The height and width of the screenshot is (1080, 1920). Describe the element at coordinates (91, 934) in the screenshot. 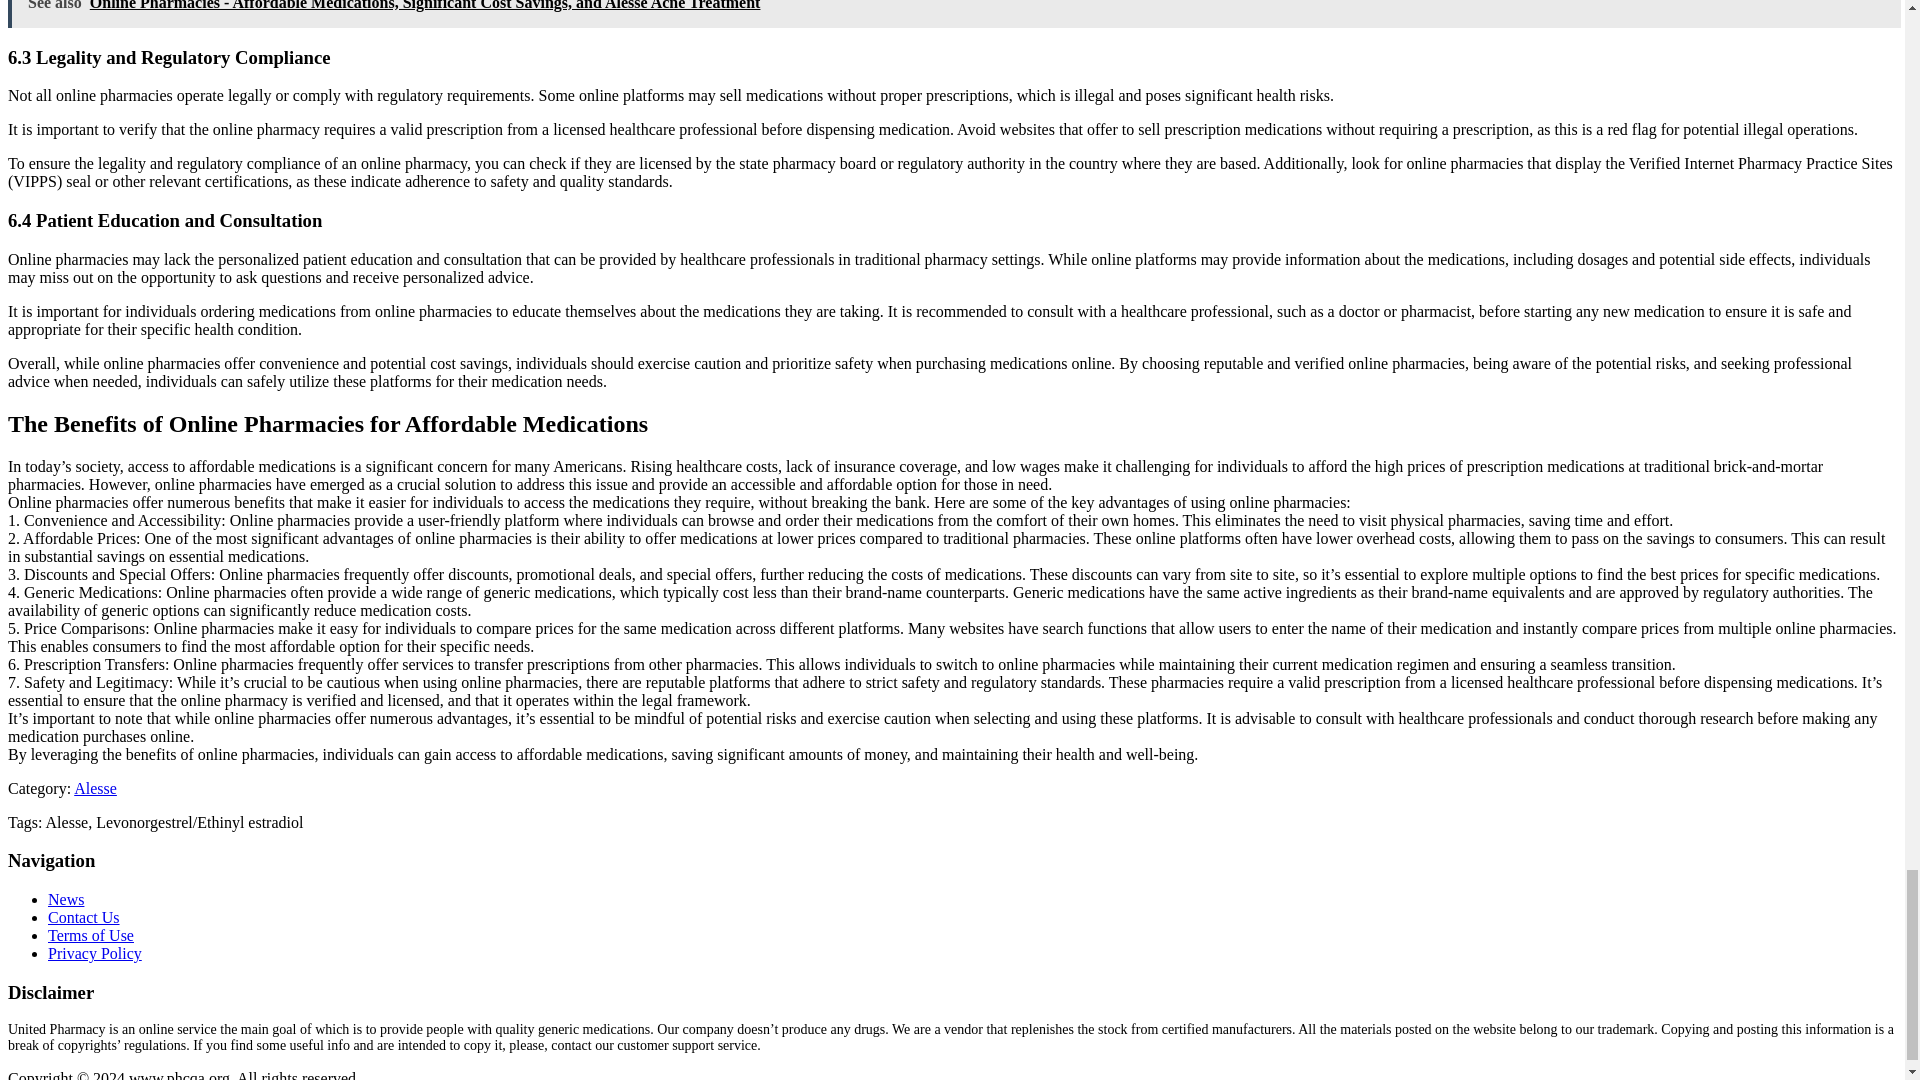

I see `Terms of Use` at that location.